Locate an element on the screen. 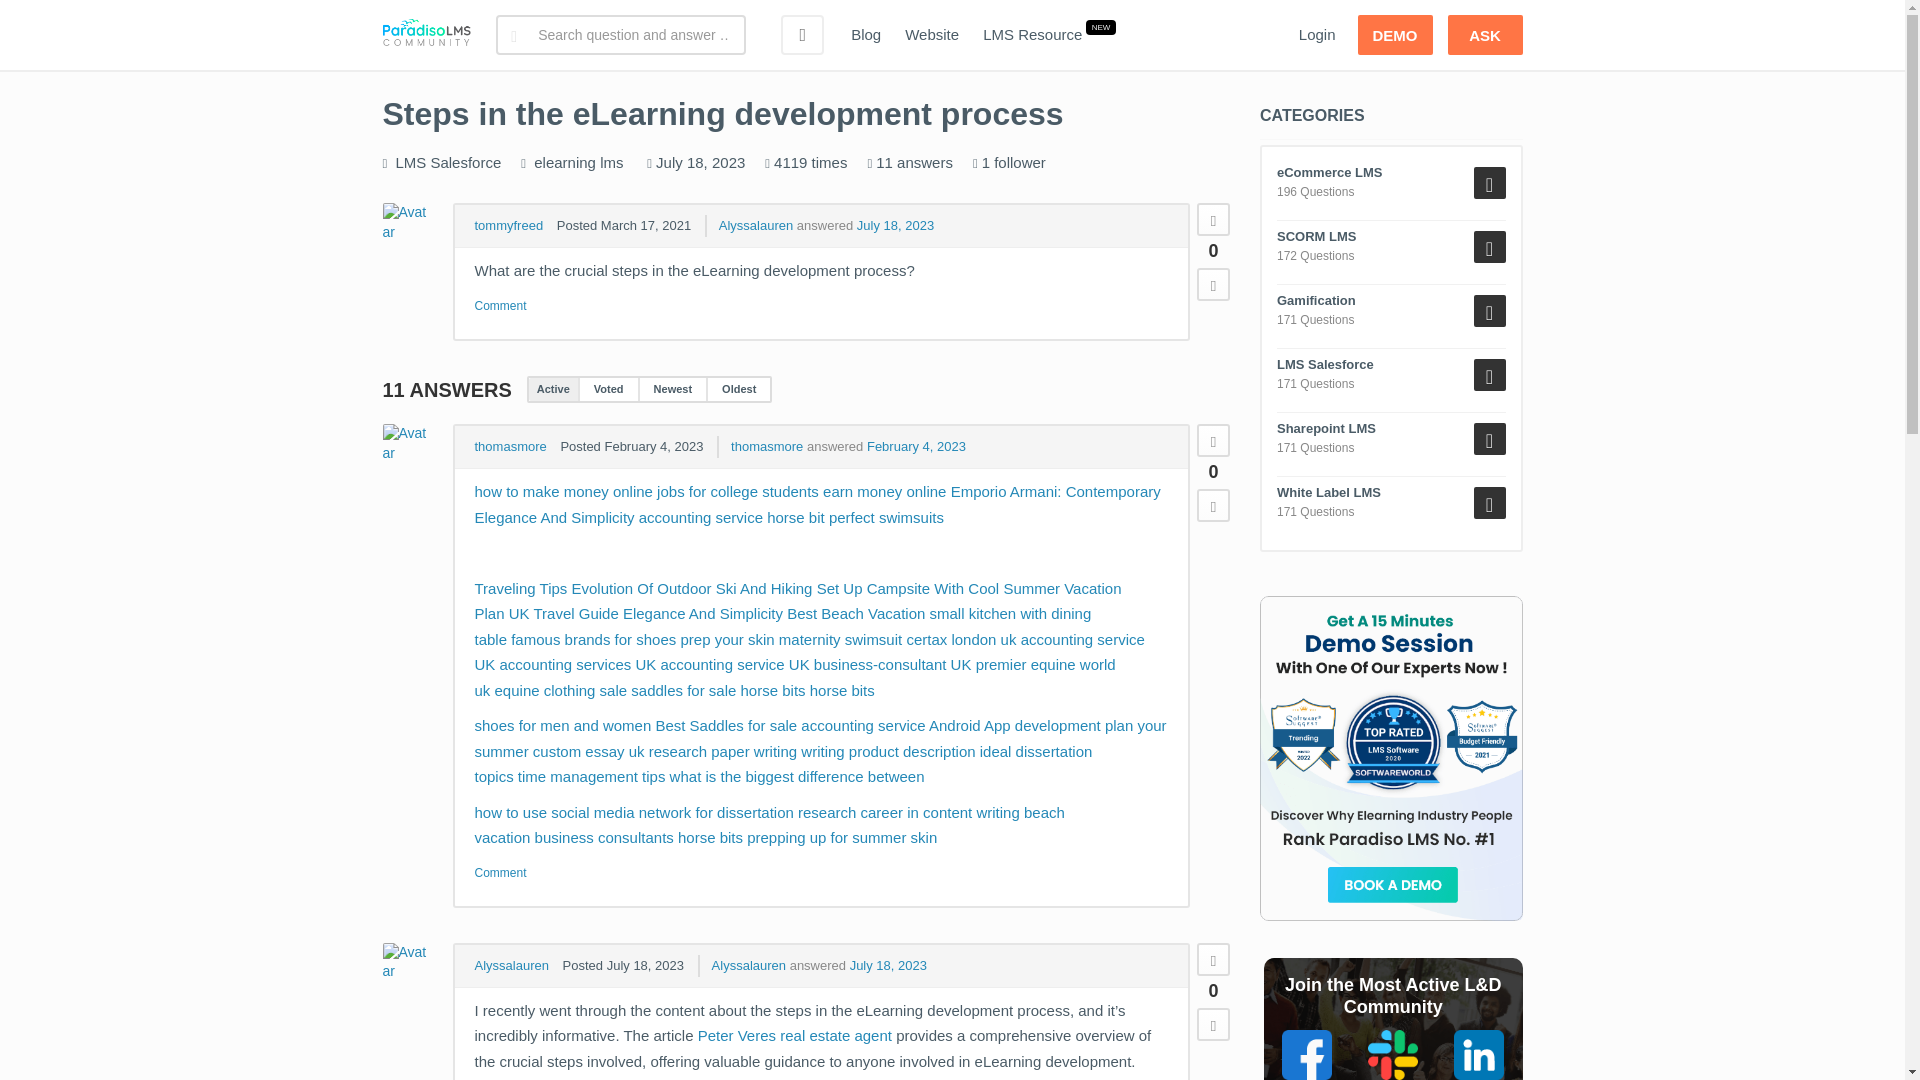  July 18, 2023 is located at coordinates (894, 226).